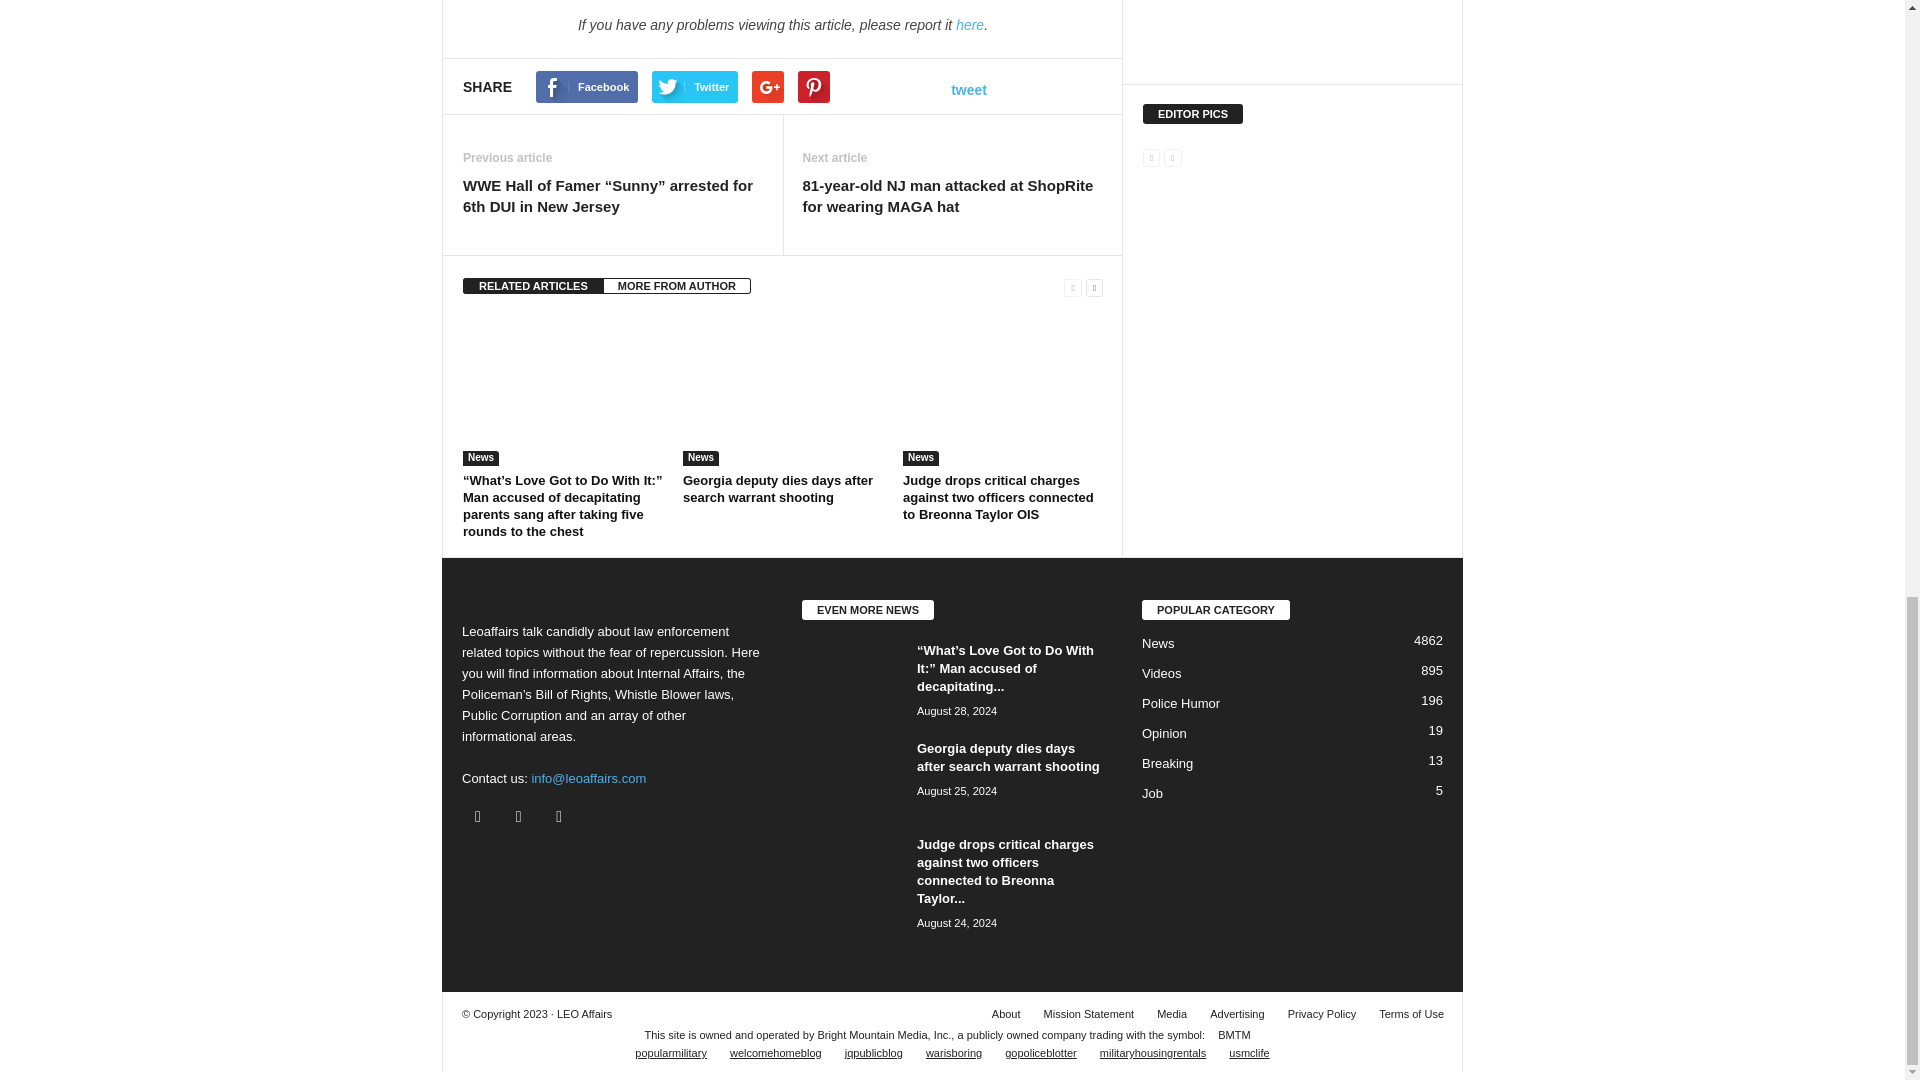  I want to click on Georgia deputy dies days after search warrant shooting, so click(783, 390).